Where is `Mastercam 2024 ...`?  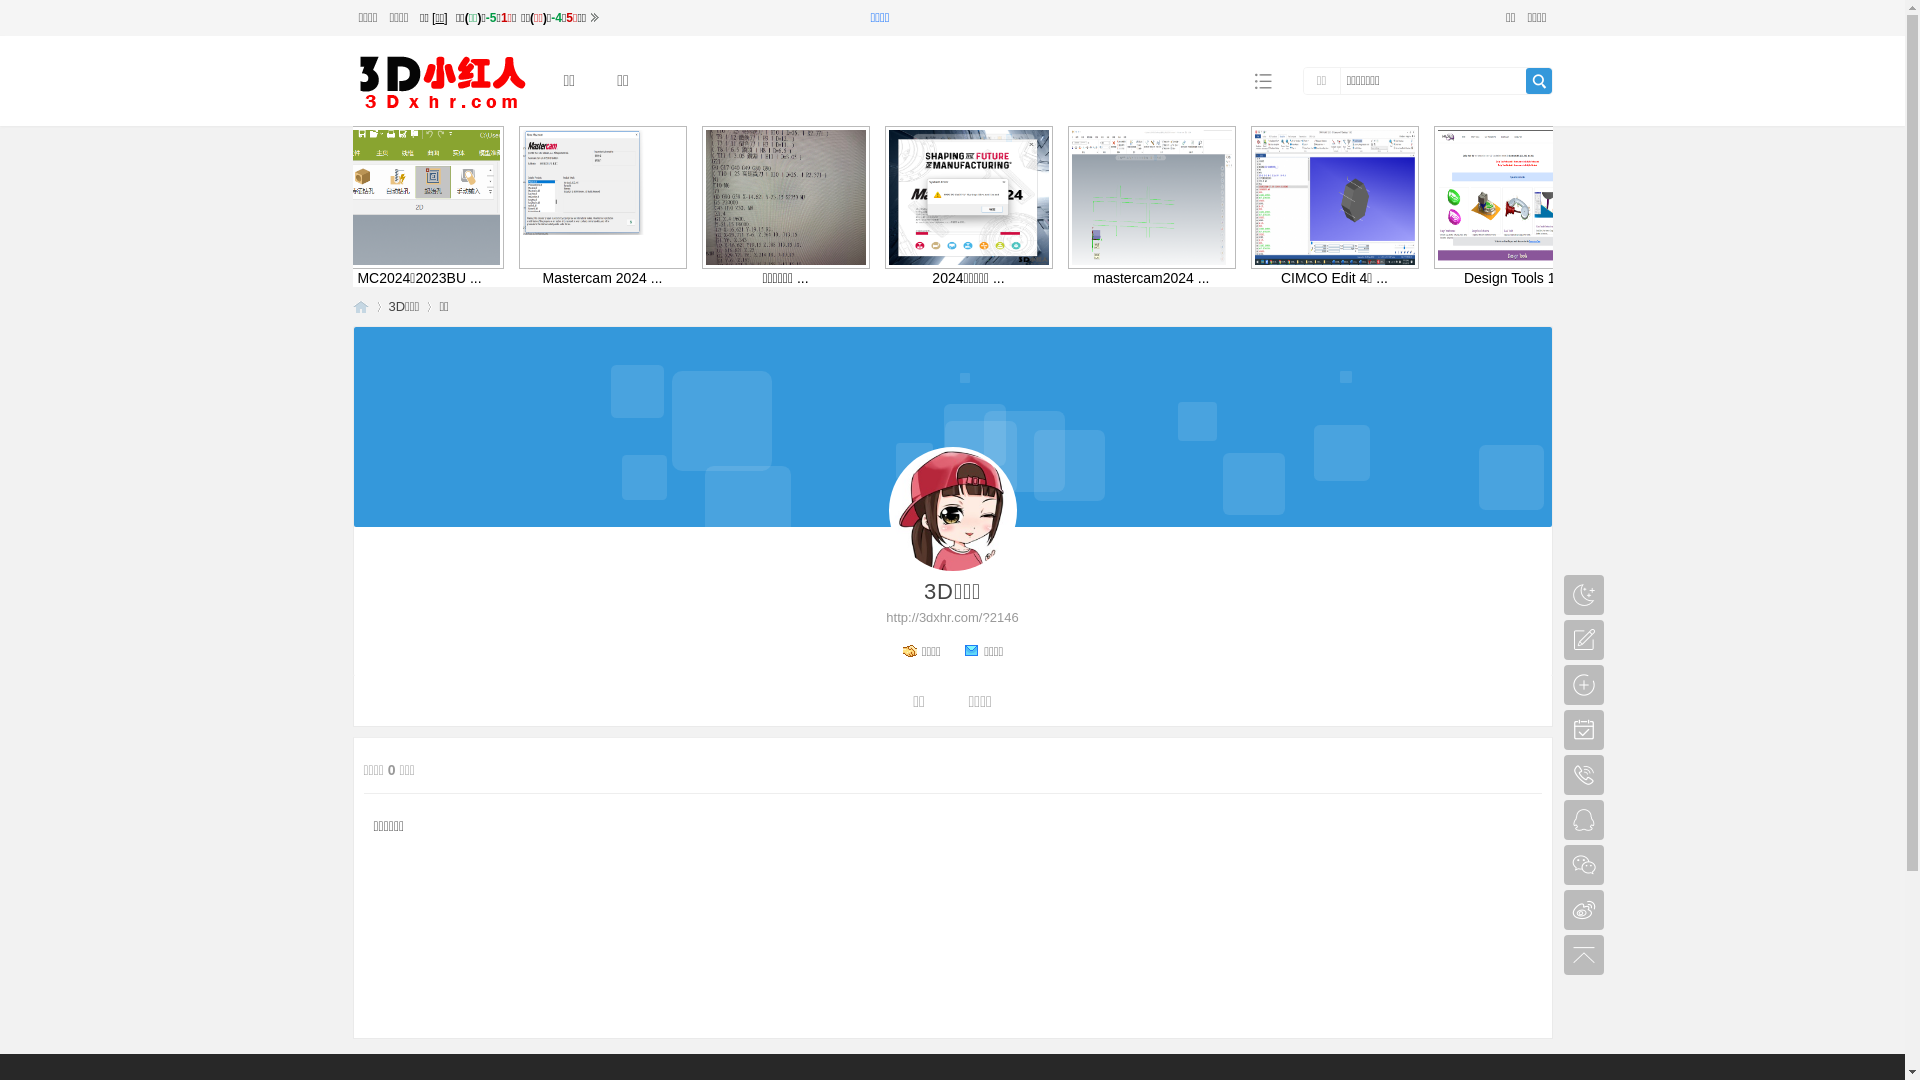
Mastercam 2024 ... is located at coordinates (748, 278).